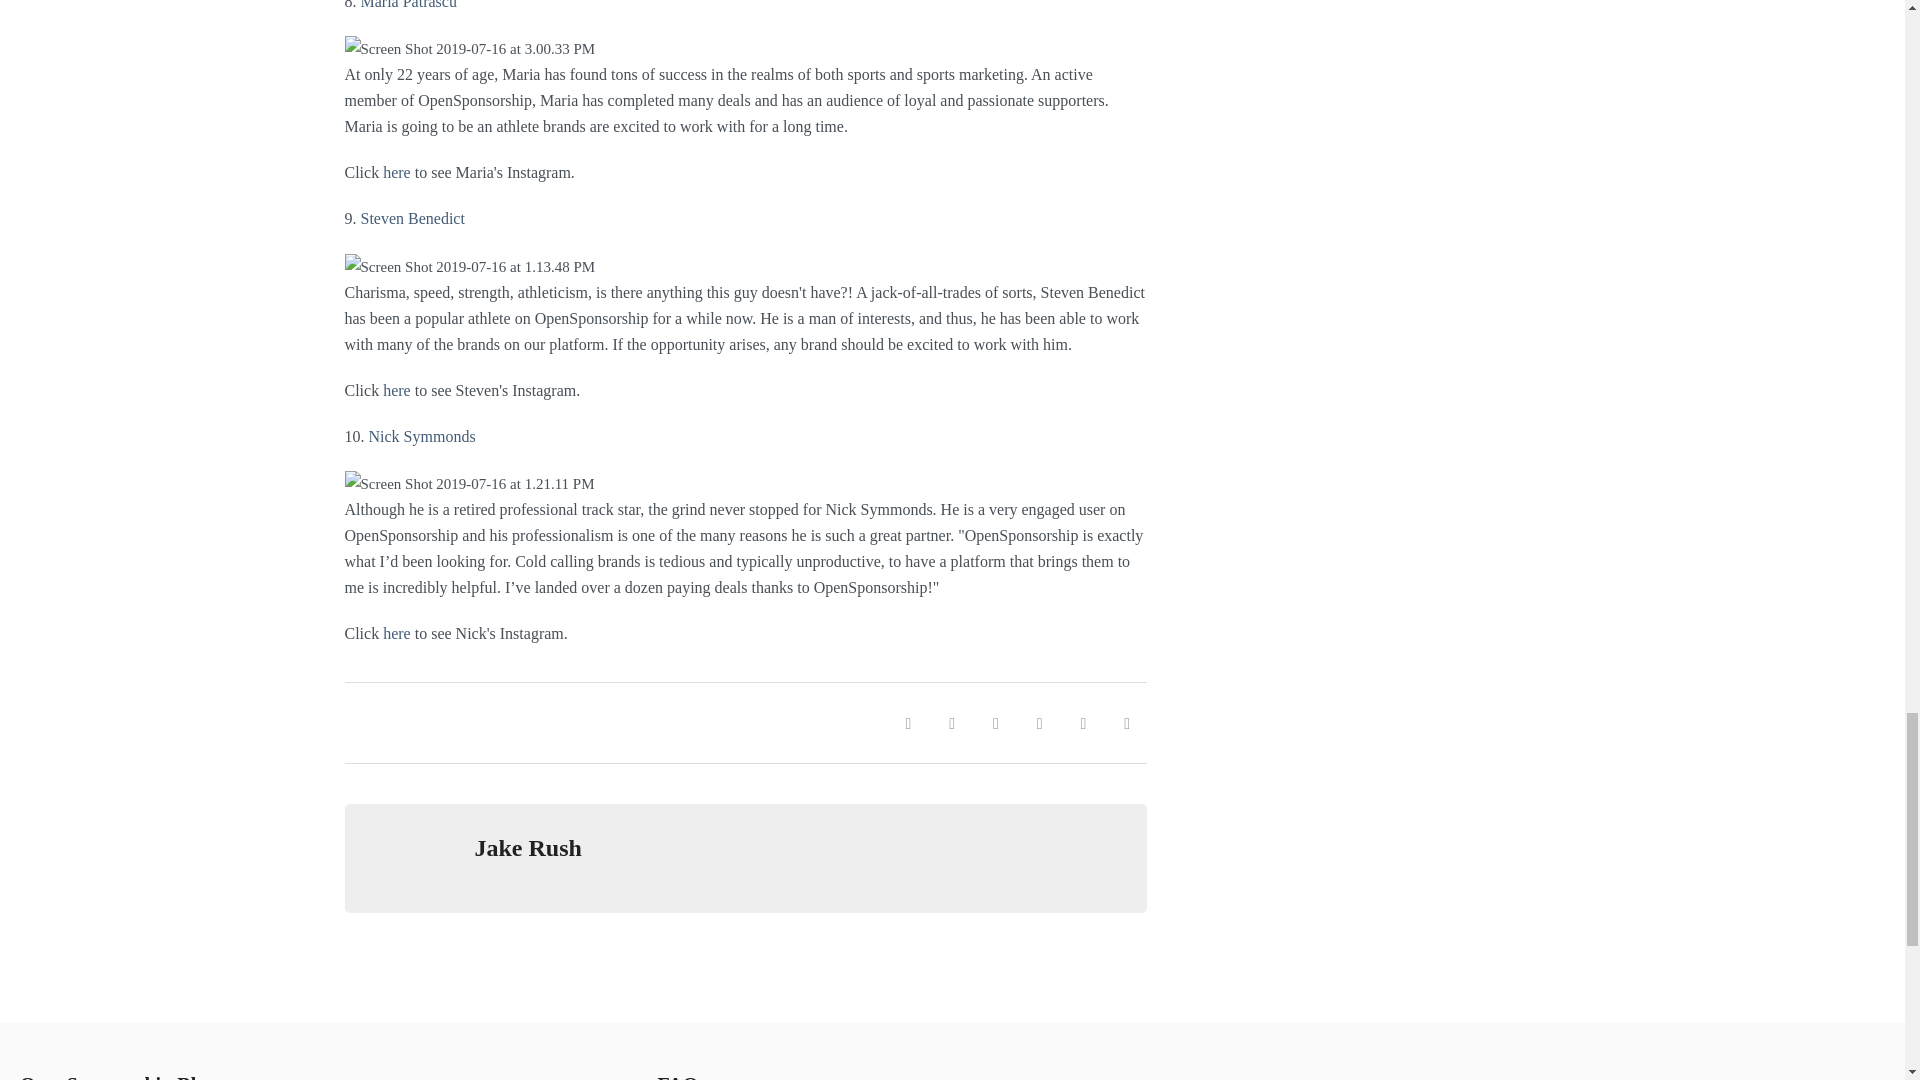  What do you see at coordinates (951, 723) in the screenshot?
I see `Twitter` at bounding box center [951, 723].